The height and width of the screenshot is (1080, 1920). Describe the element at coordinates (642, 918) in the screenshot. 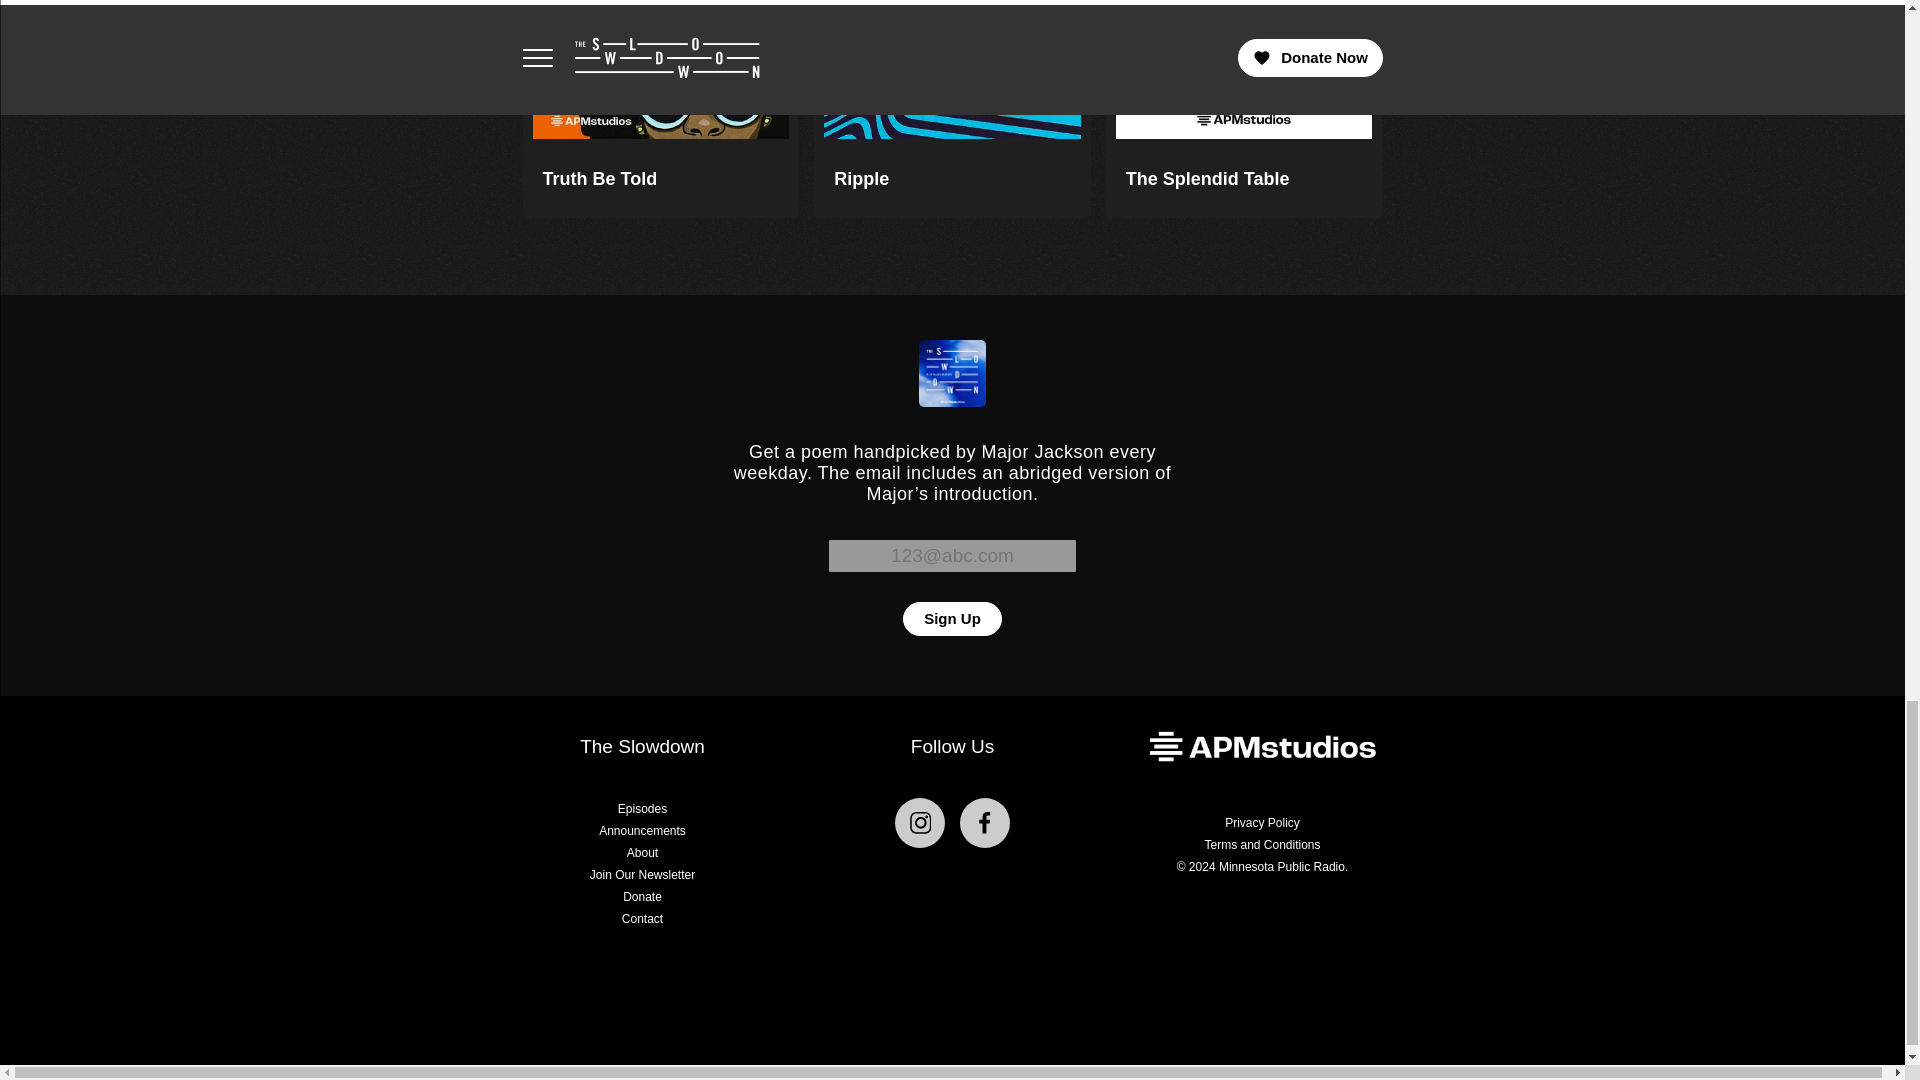

I see `Contact` at that location.